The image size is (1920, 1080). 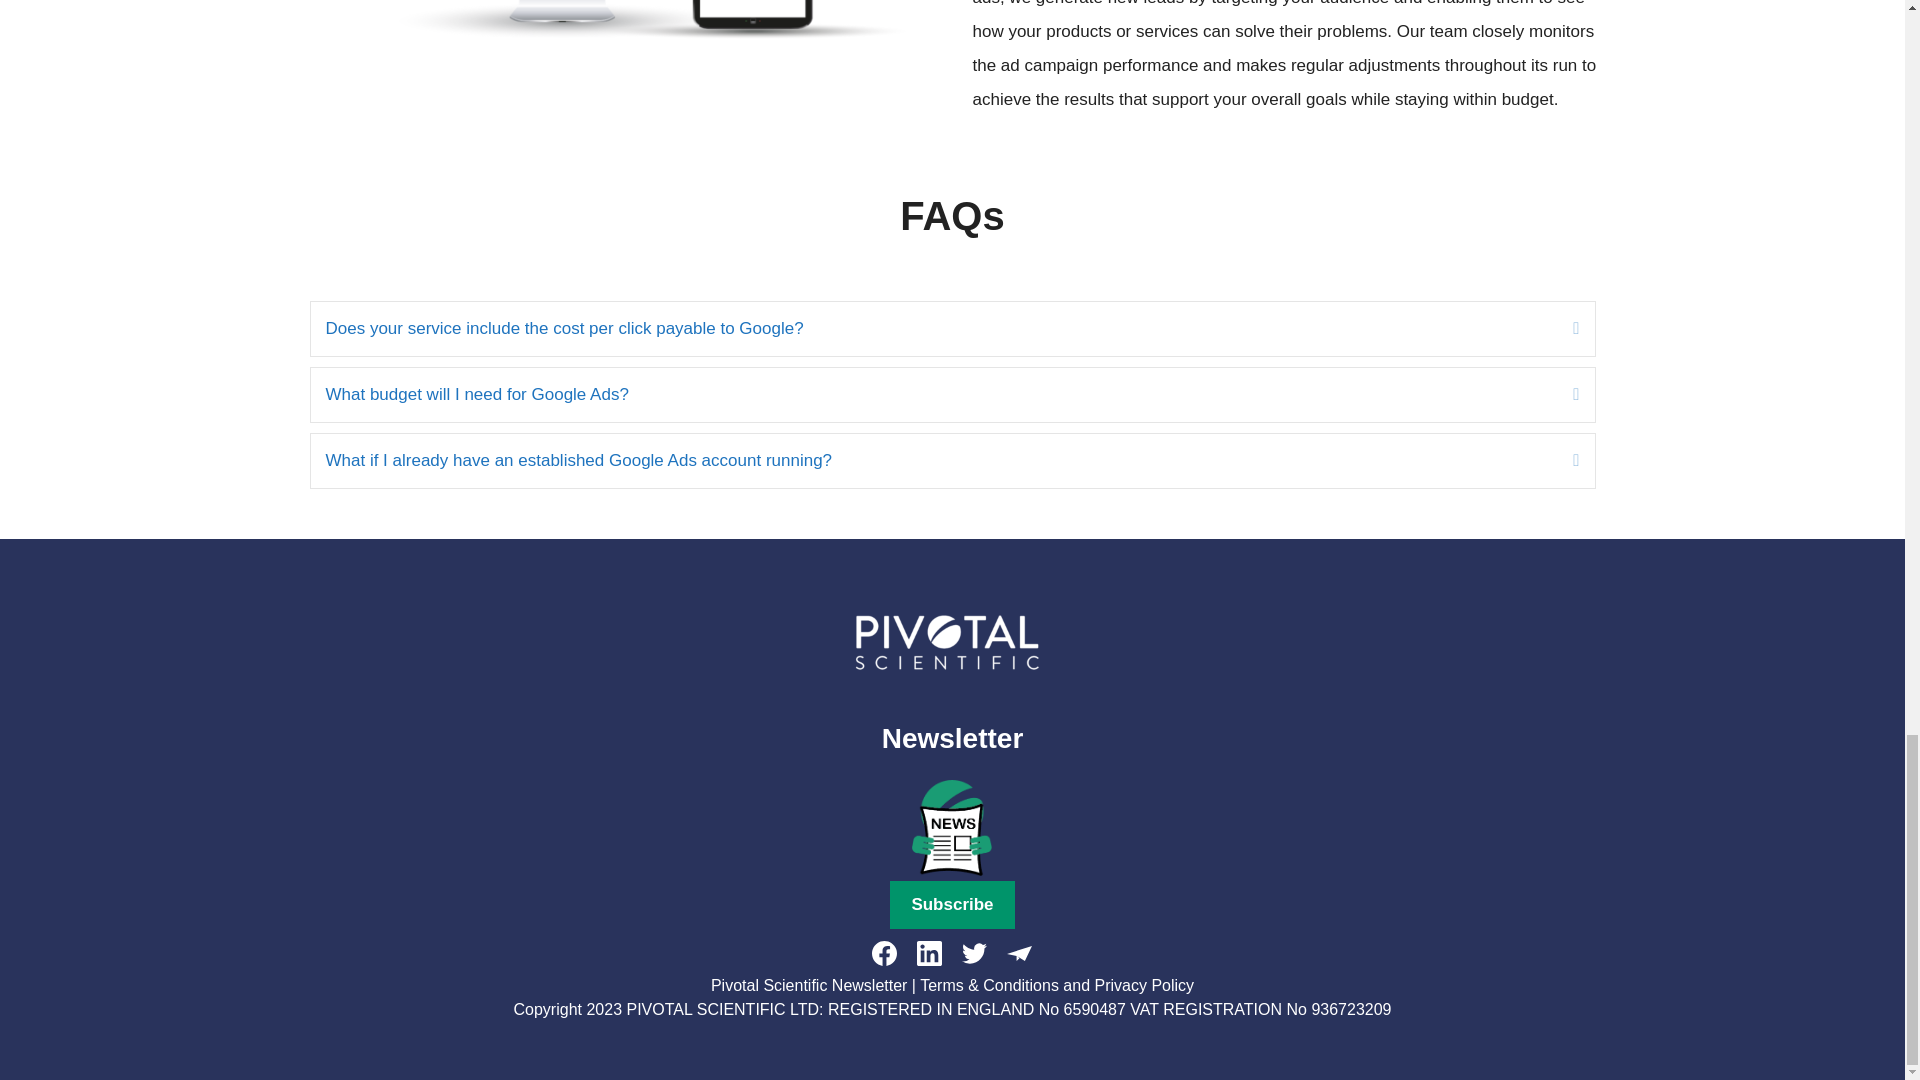 What do you see at coordinates (930, 952) in the screenshot?
I see `LinkedIn` at bounding box center [930, 952].